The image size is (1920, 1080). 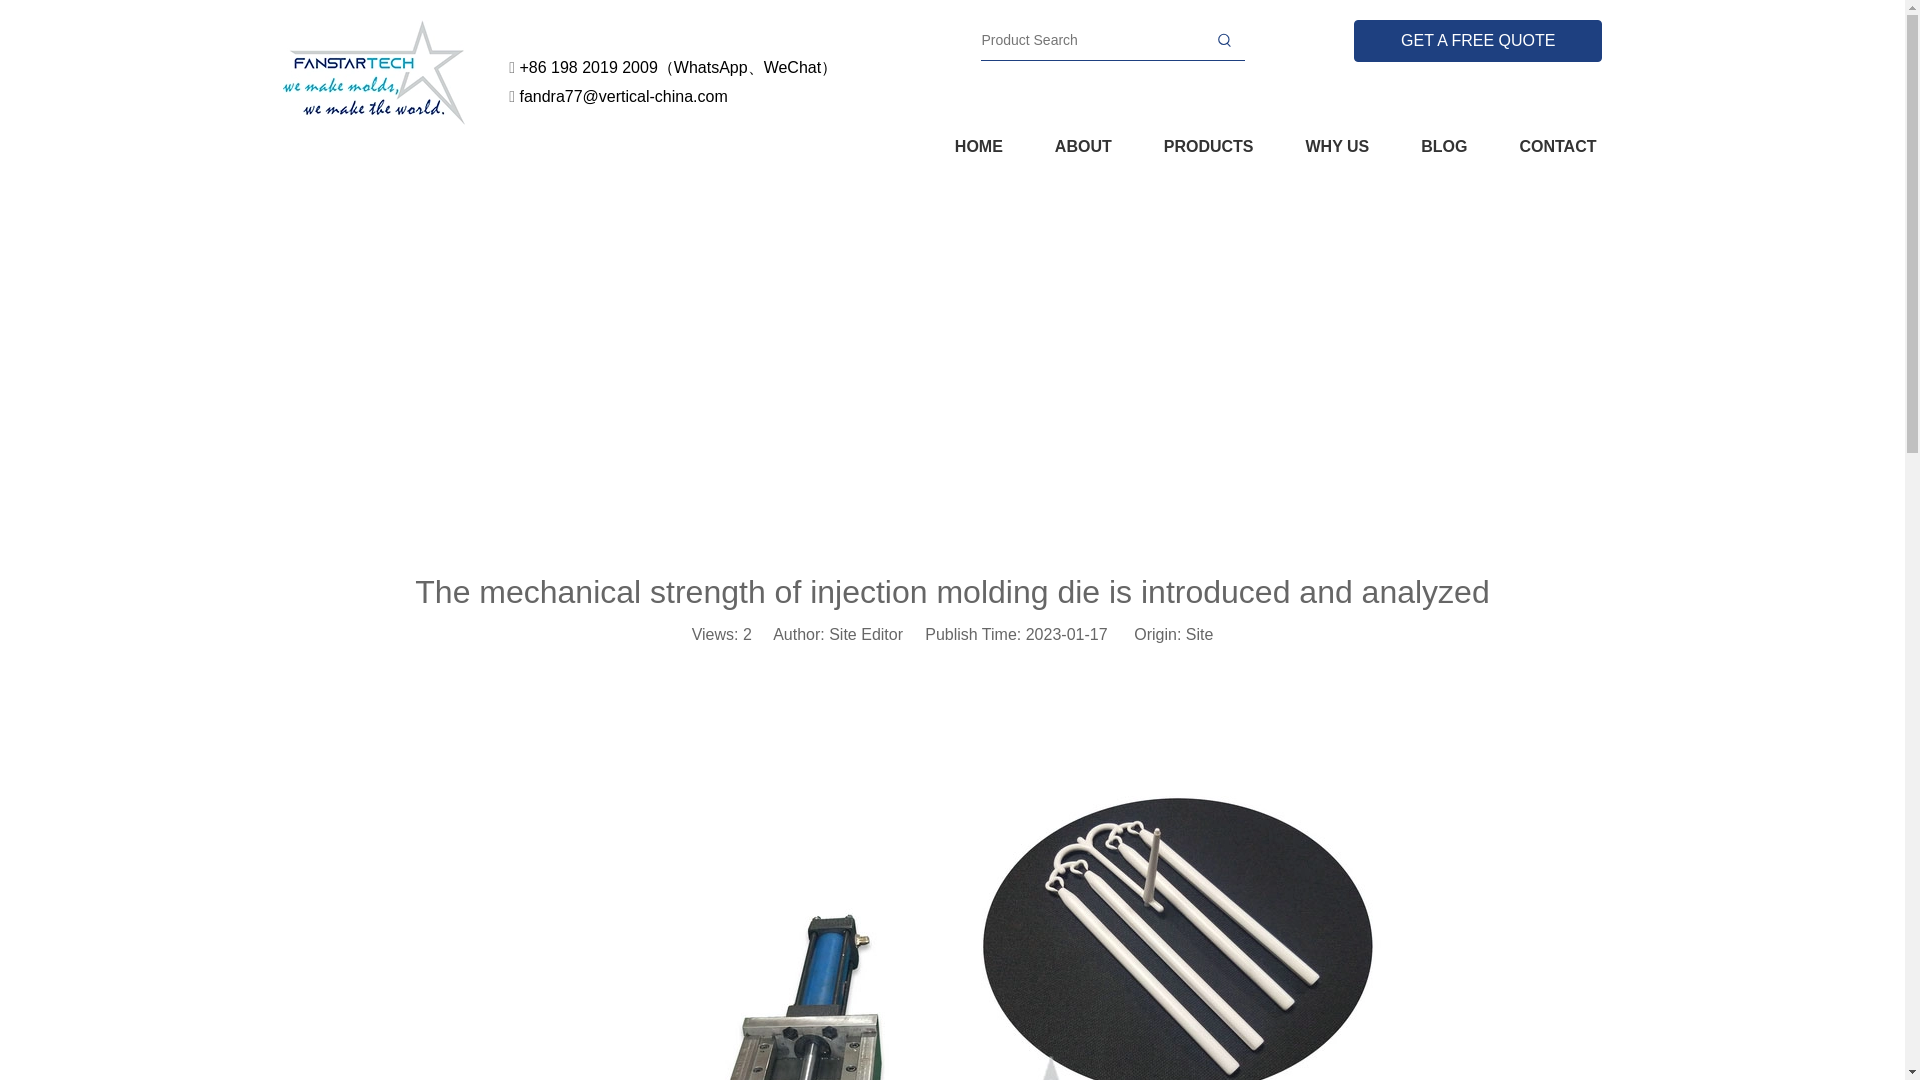 I want to click on WHY US, so click(x=1338, y=146).